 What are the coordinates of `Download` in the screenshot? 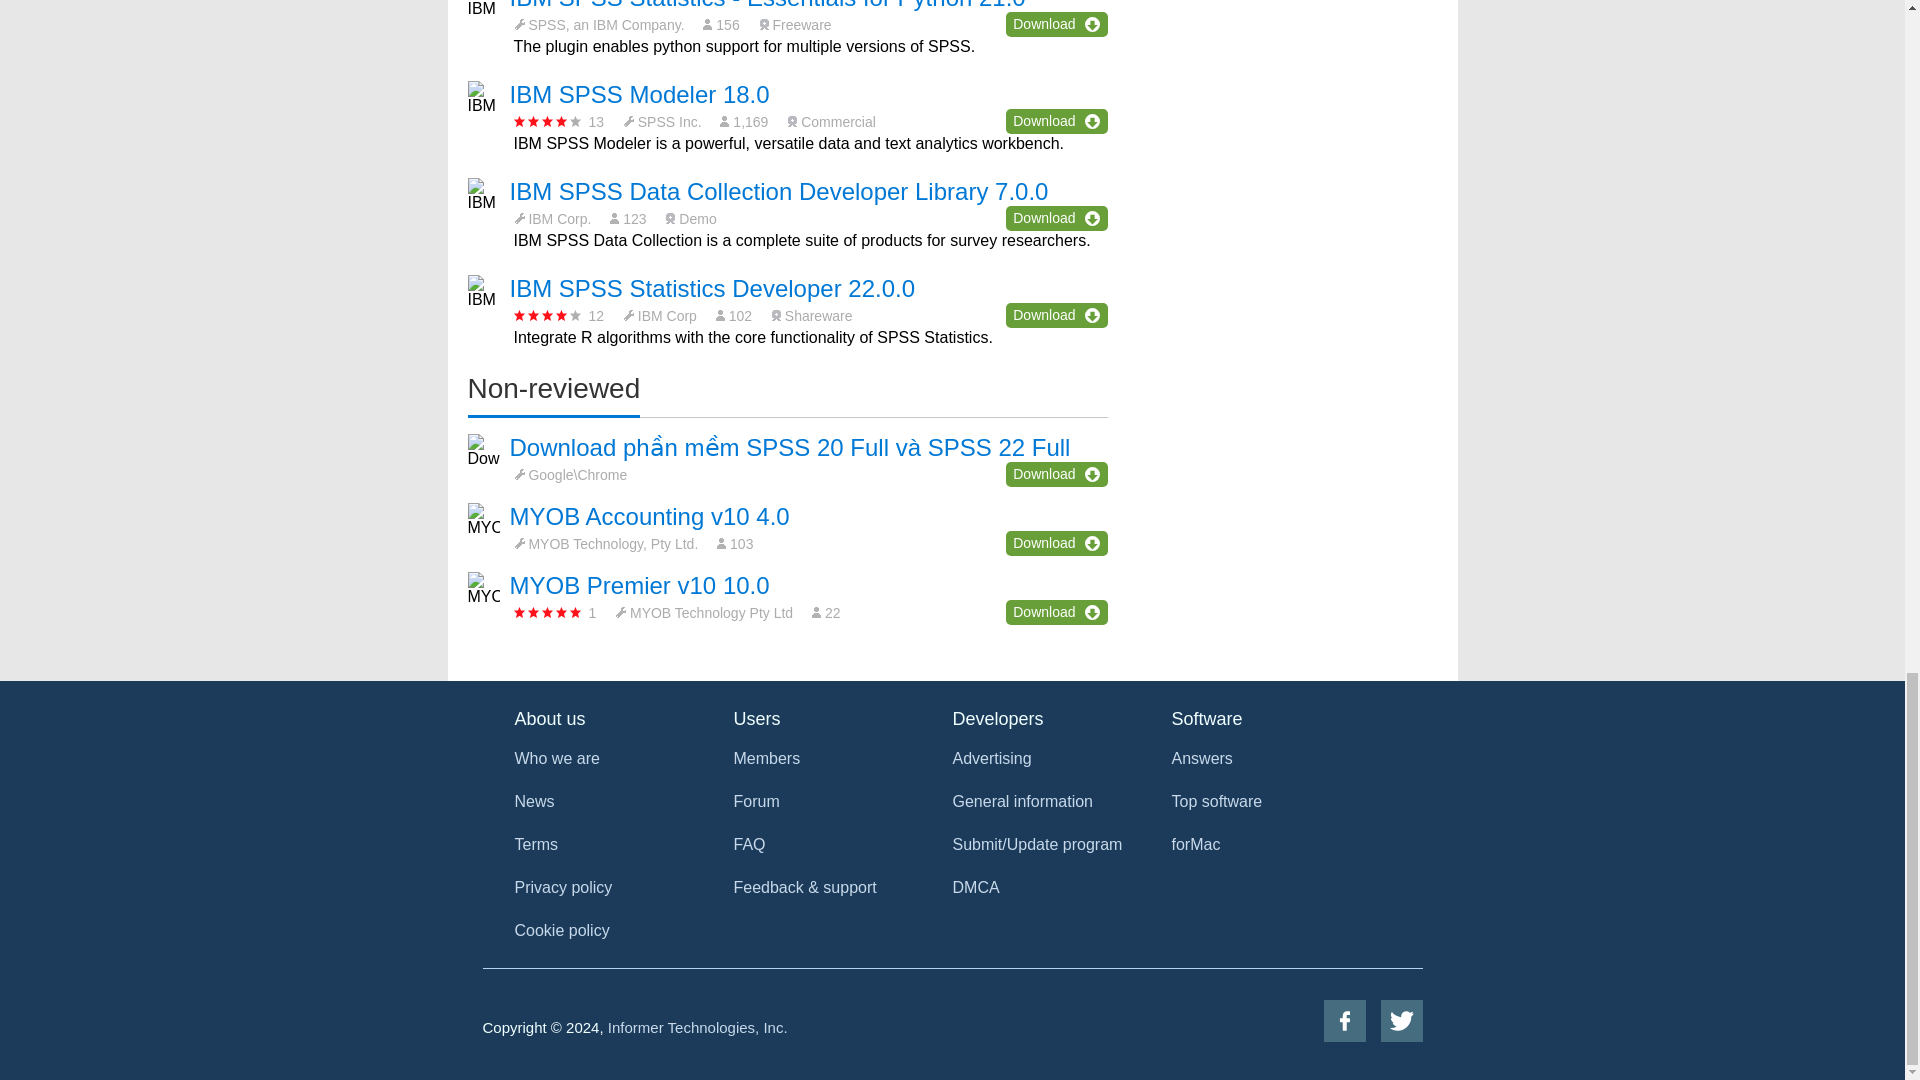 It's located at (1056, 24).